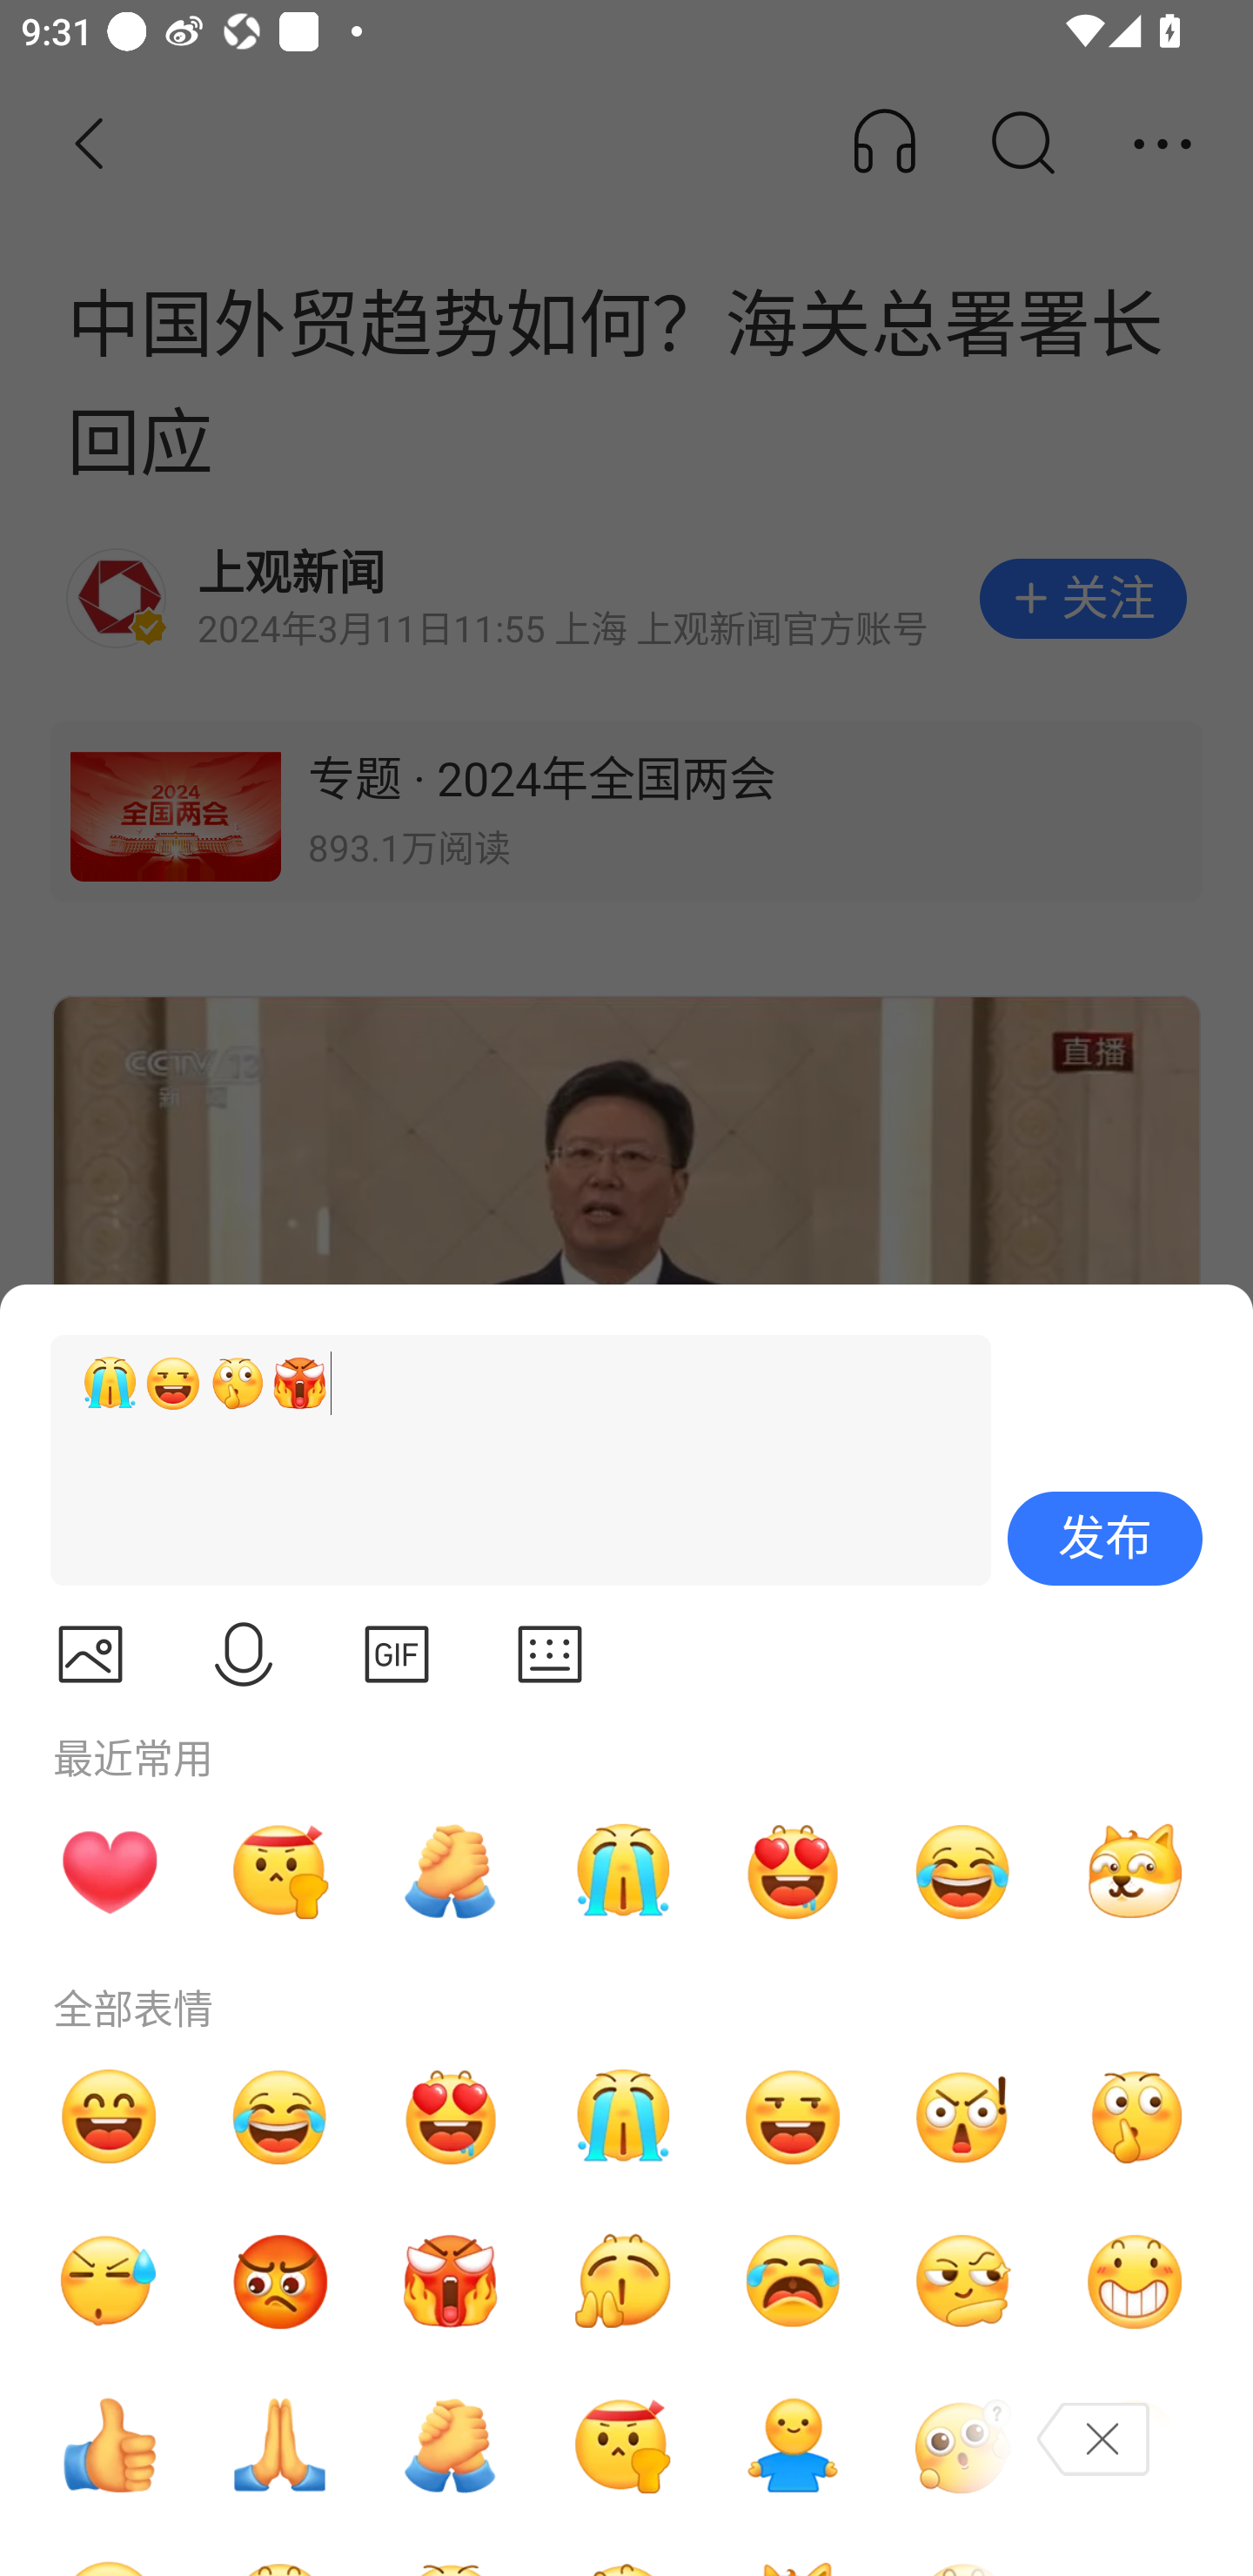 This screenshot has width=1253, height=2576. What do you see at coordinates (109, 2445) in the screenshot?
I see `点赞` at bounding box center [109, 2445].